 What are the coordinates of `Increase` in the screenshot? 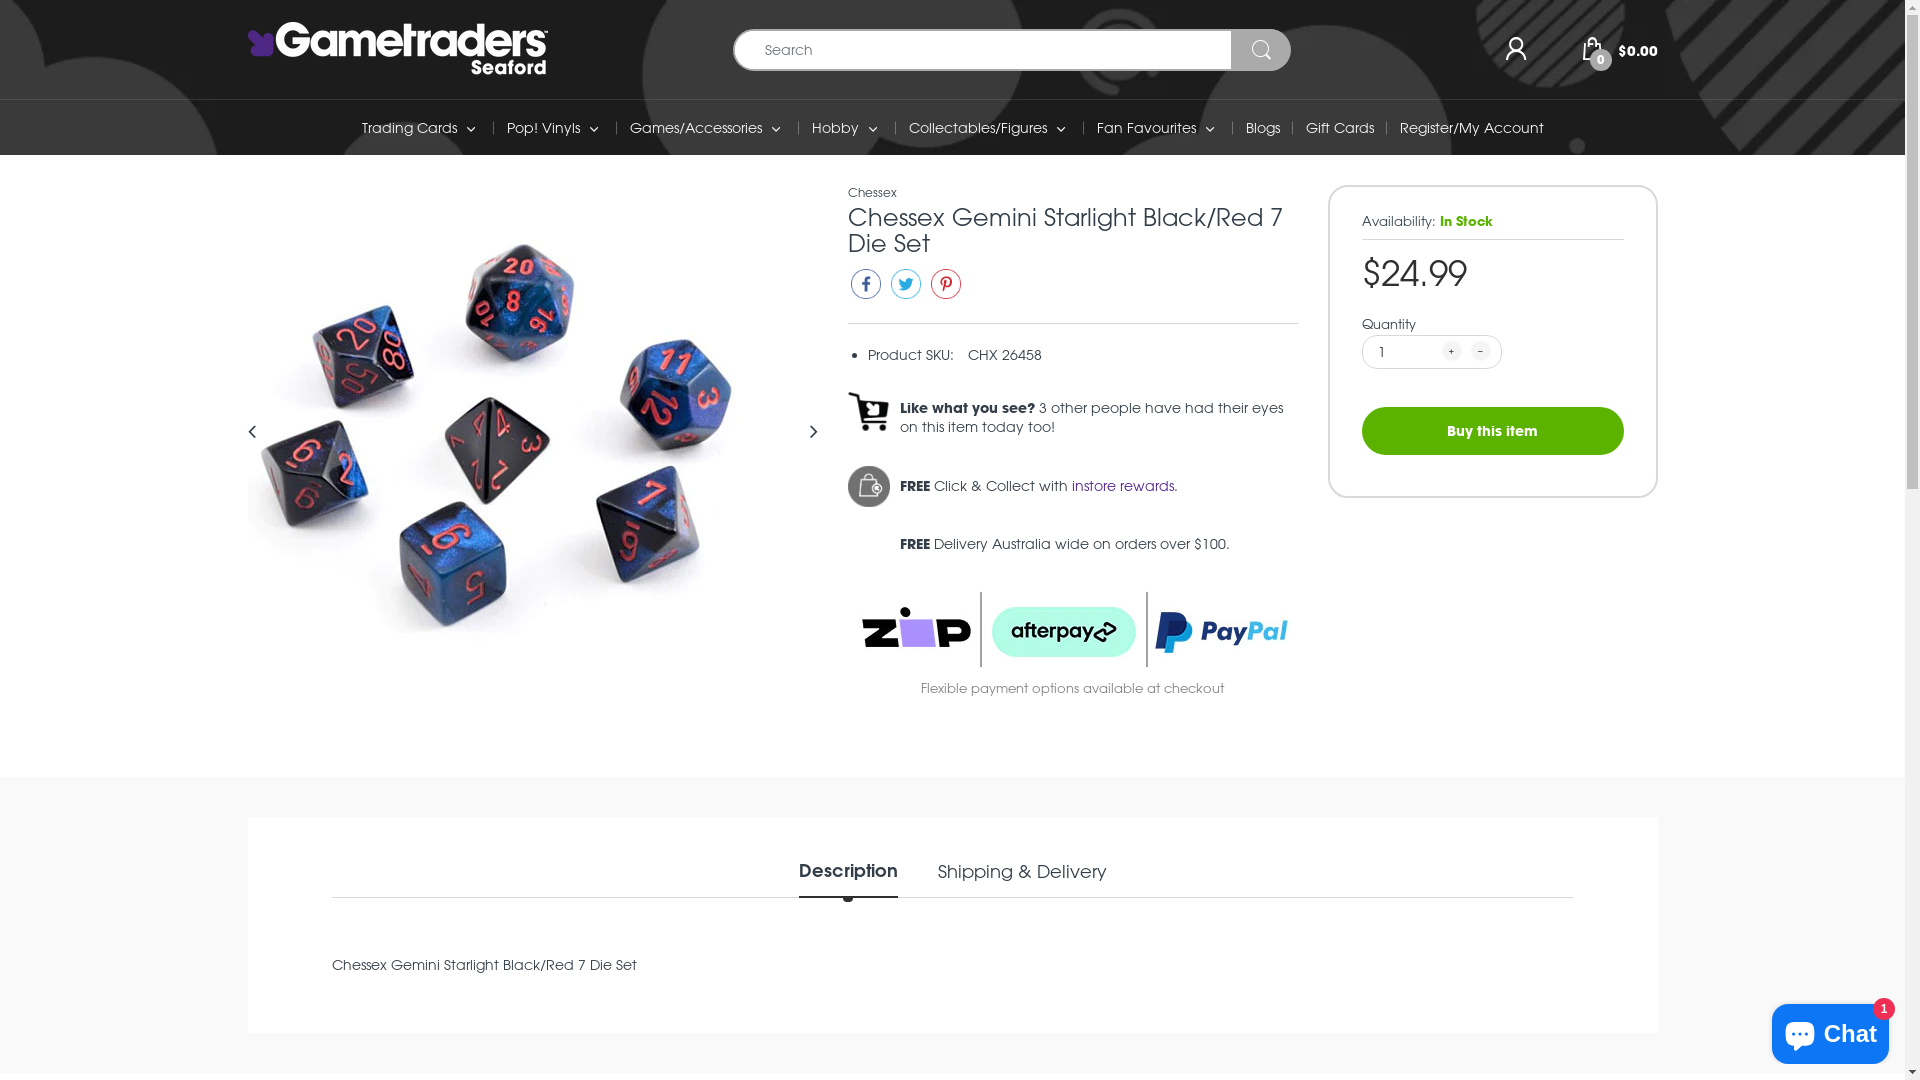 It's located at (1452, 350).